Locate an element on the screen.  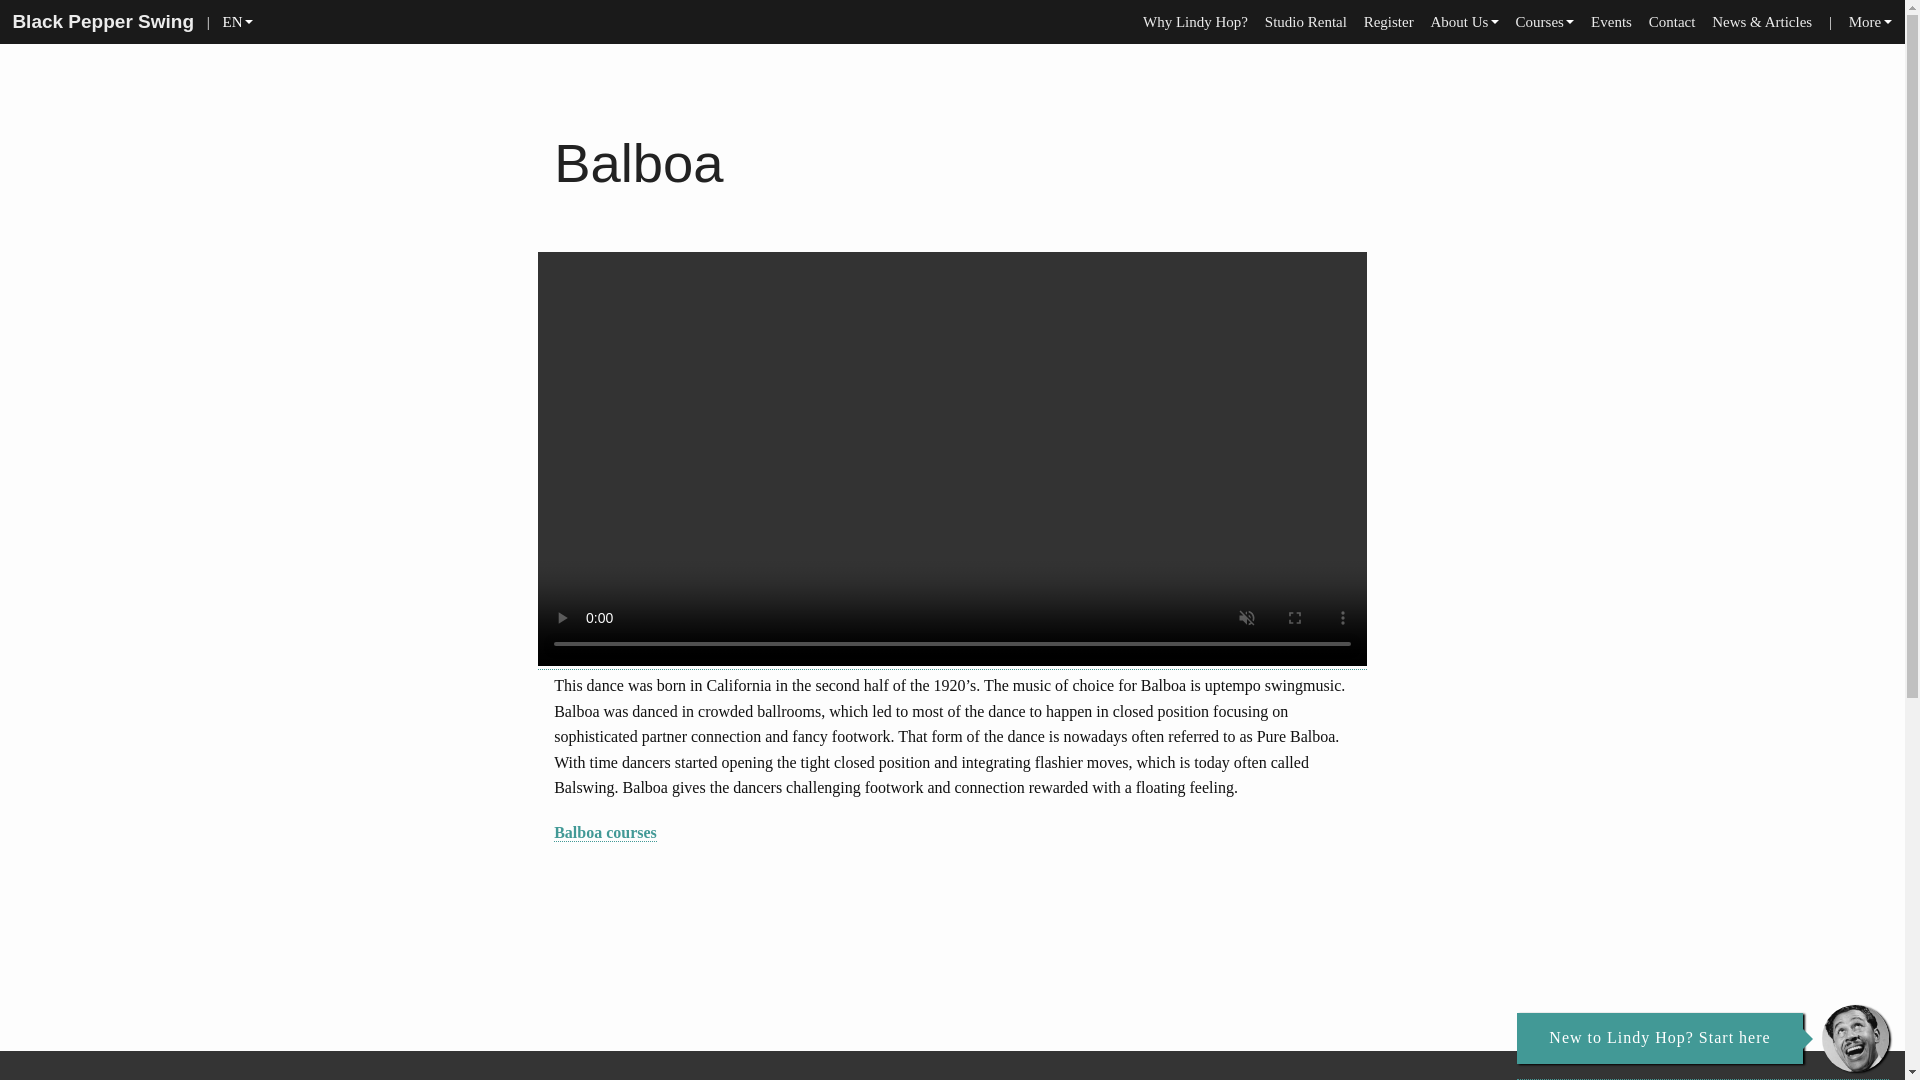
Beginners is located at coordinates (1542, 88).